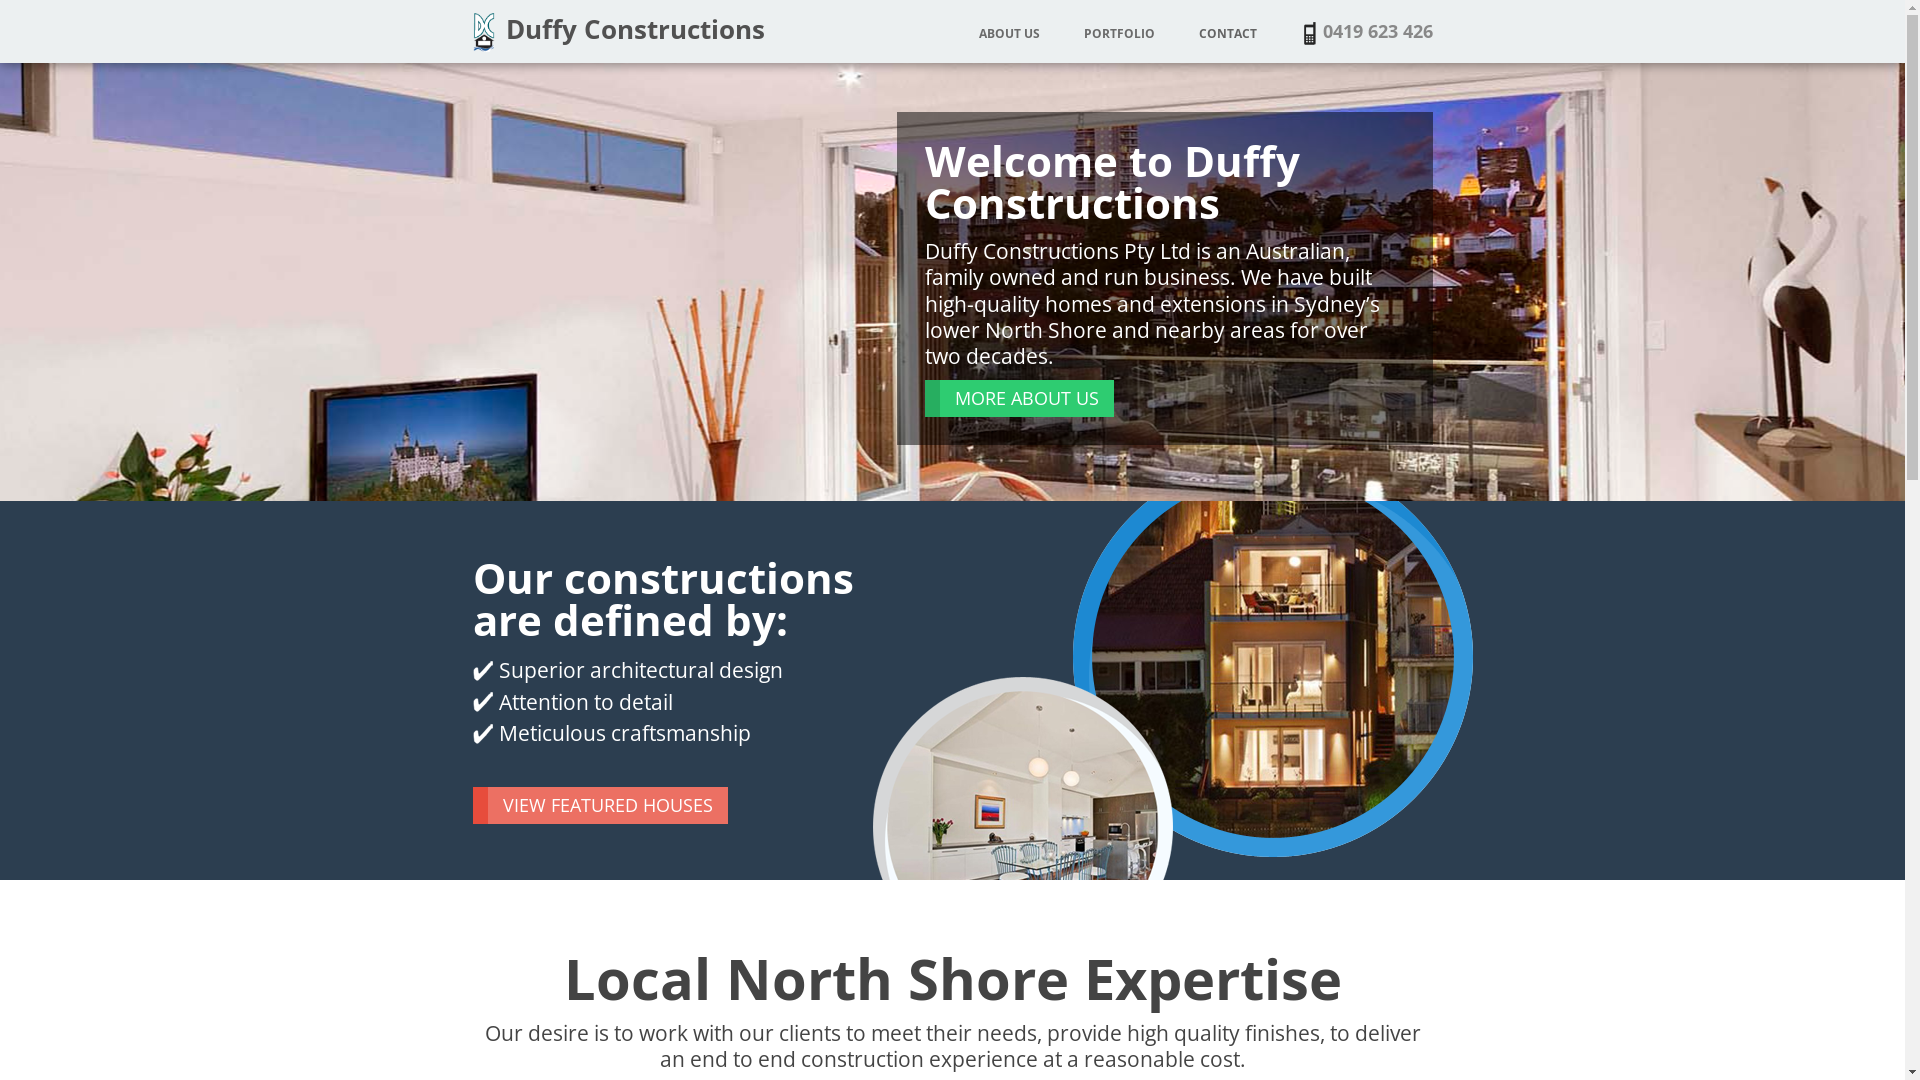  I want to click on ABOUT US, so click(1008, 34).